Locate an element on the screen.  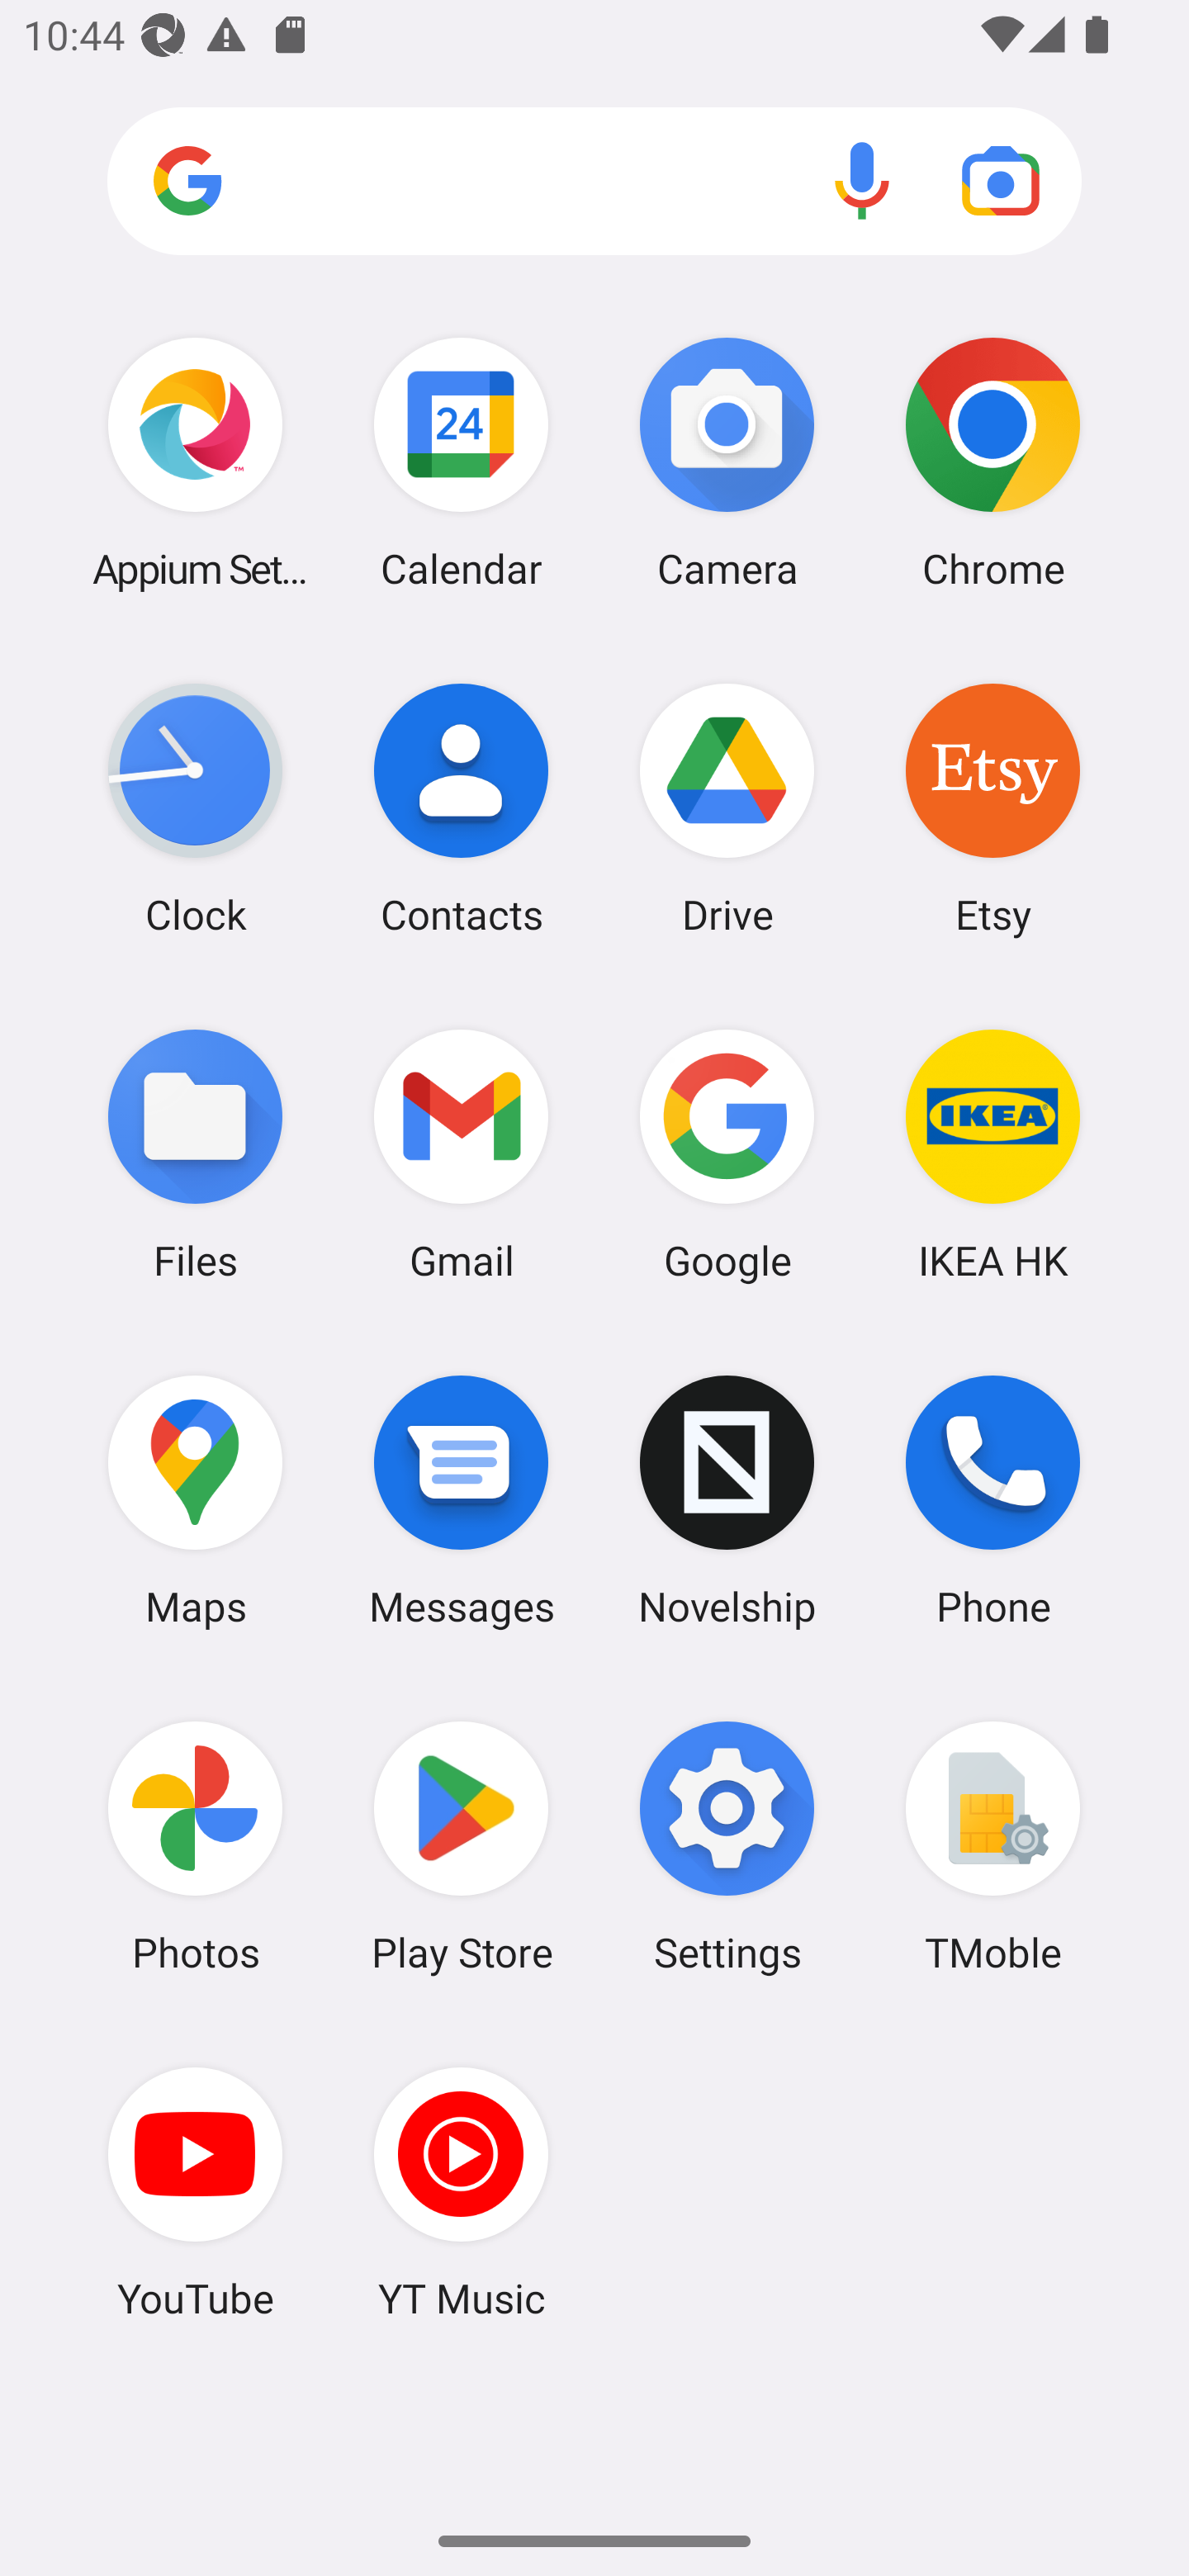
Play Store is located at coordinates (461, 1847).